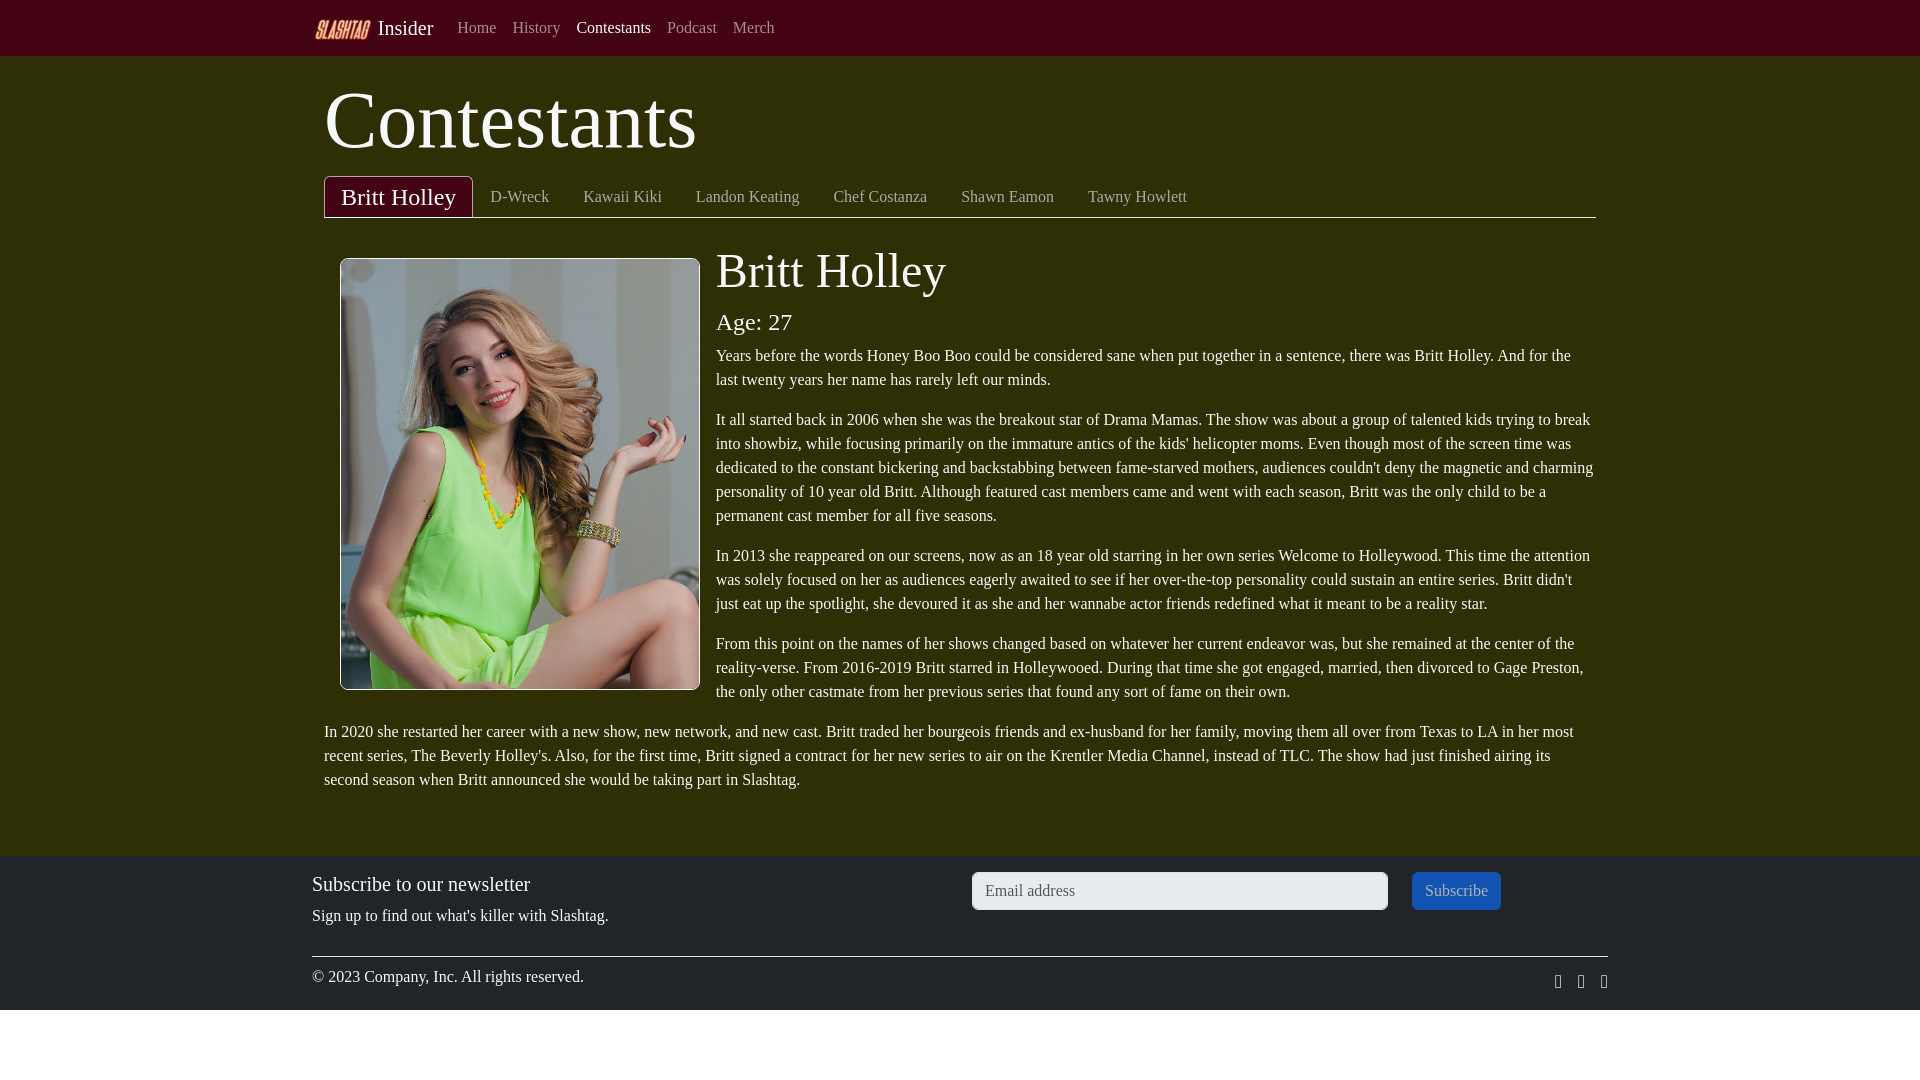 The height and width of the screenshot is (1080, 1920). Describe the element at coordinates (1456, 890) in the screenshot. I see `Subscribe` at that location.